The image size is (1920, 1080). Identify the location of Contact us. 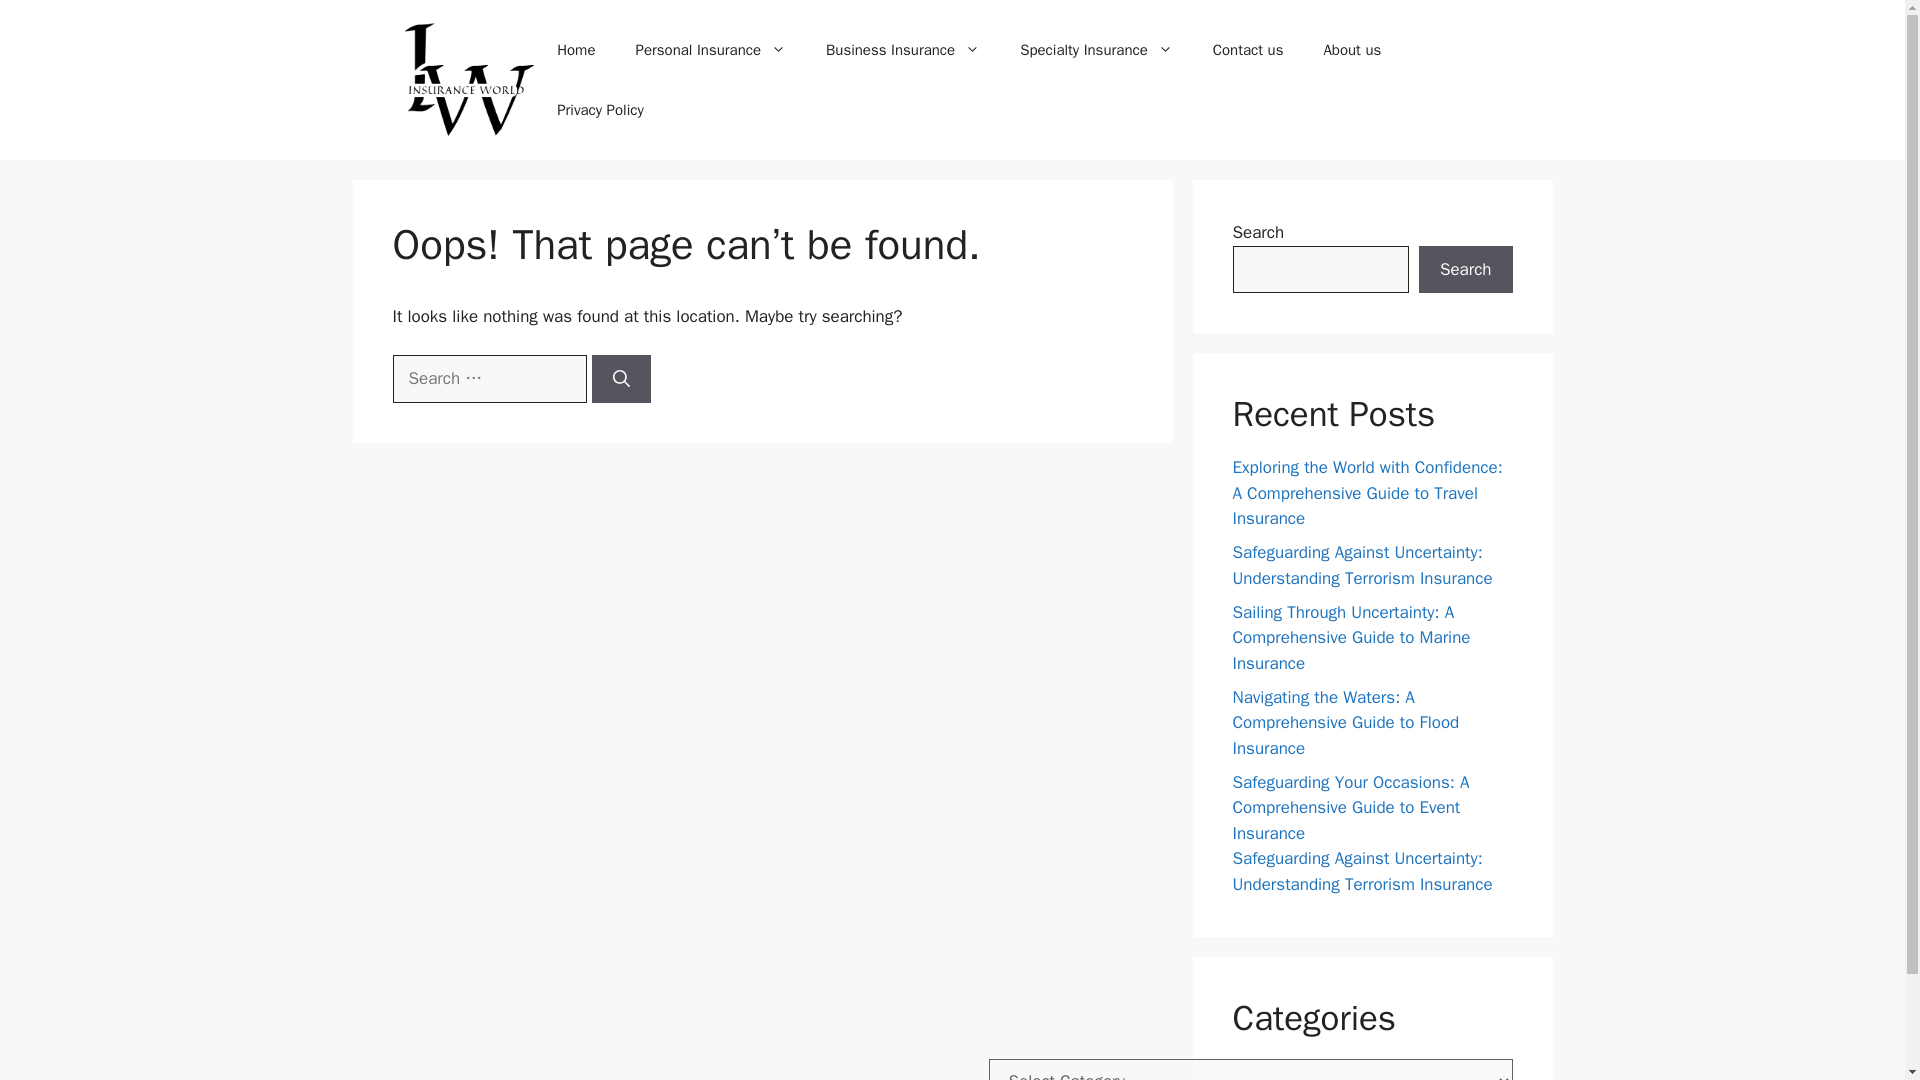
(1248, 50).